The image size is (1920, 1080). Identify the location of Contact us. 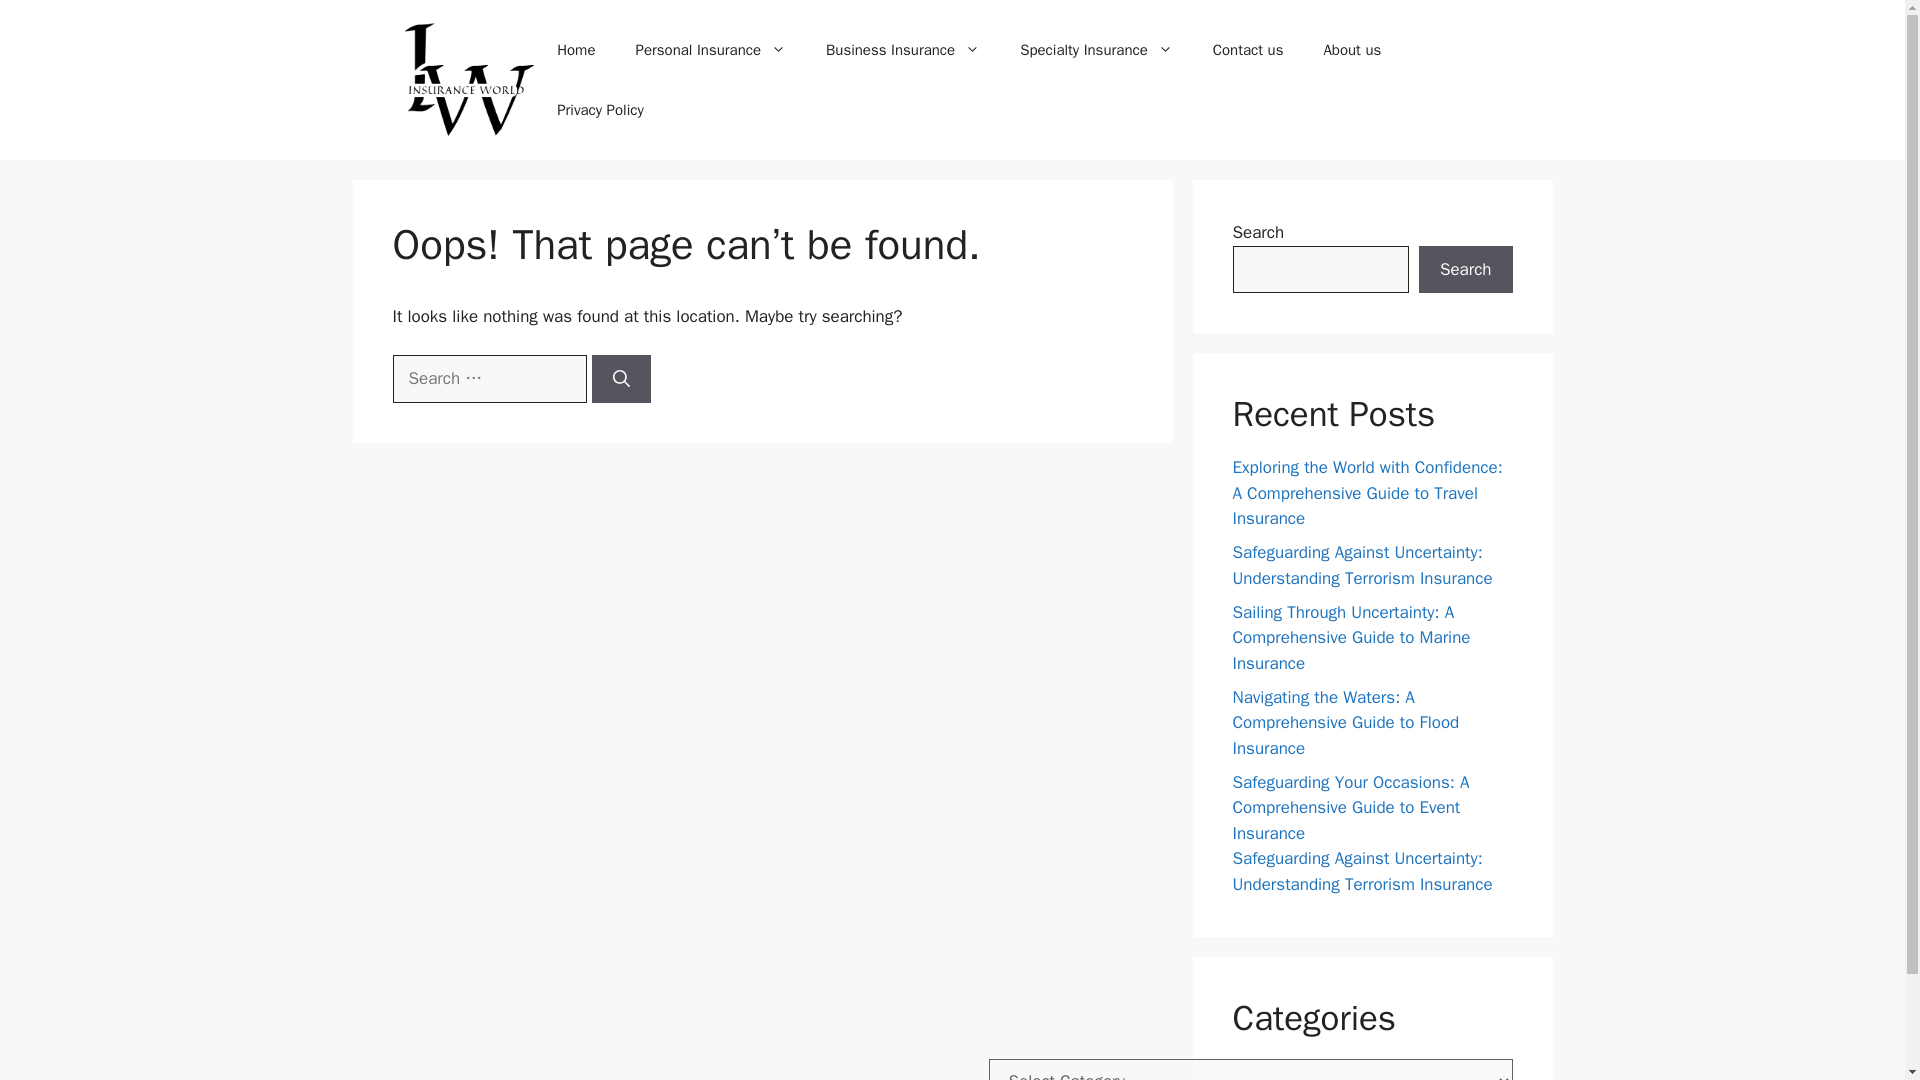
(1248, 50).